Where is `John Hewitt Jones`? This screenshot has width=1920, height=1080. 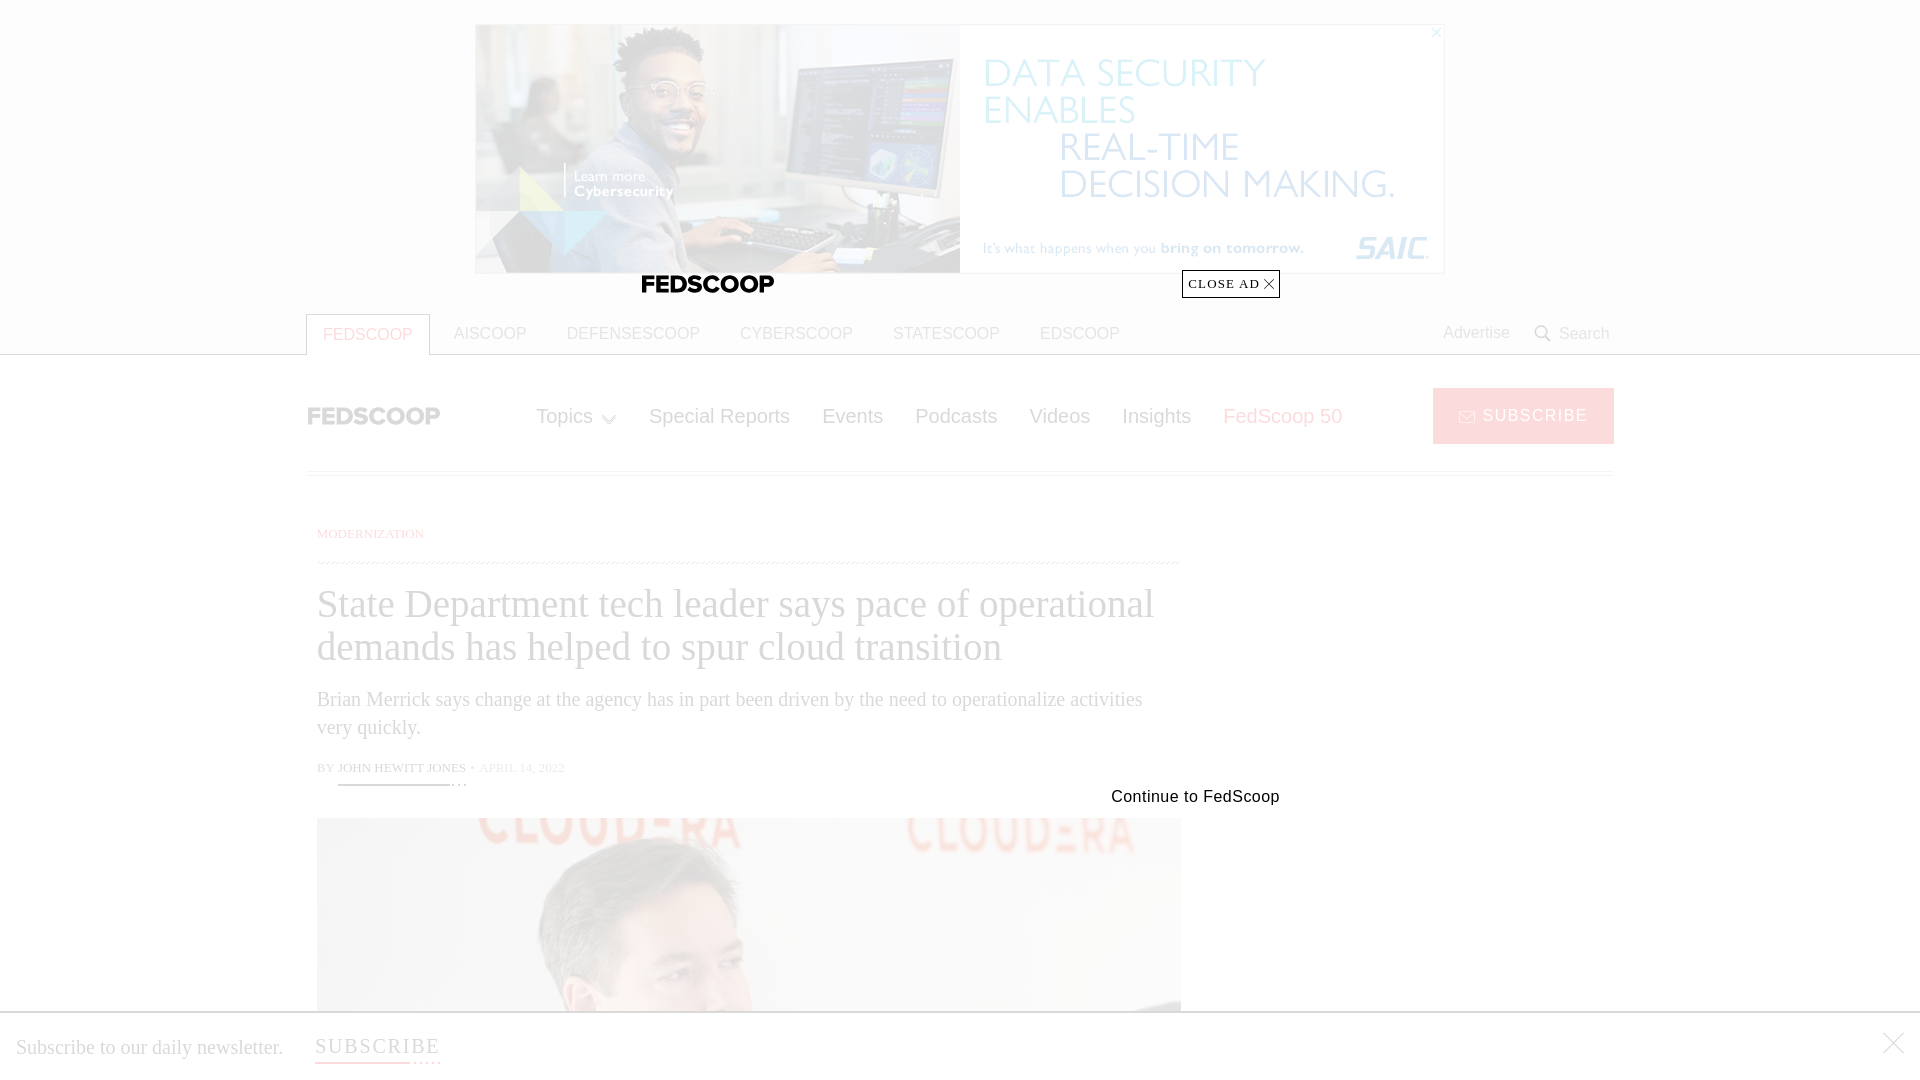 John Hewitt Jones is located at coordinates (402, 770).